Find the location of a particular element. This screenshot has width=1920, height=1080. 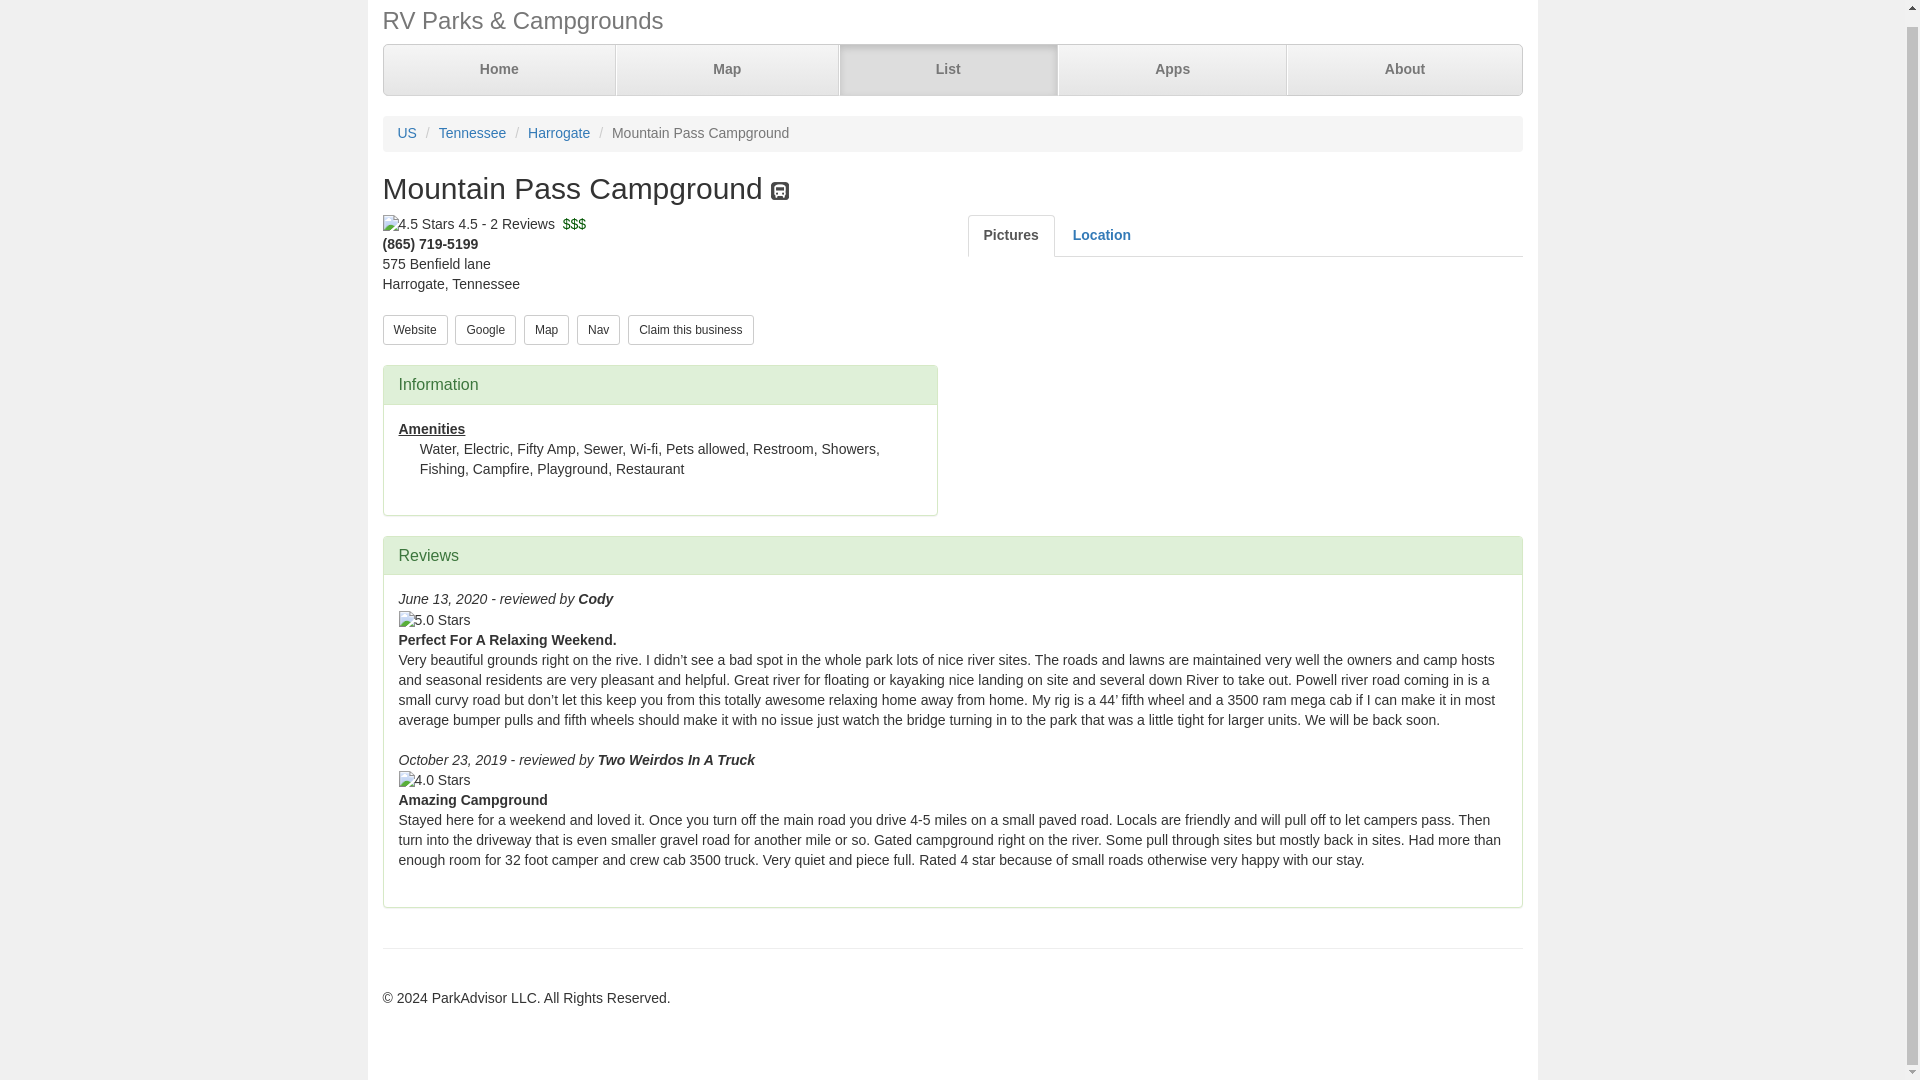

Pictures is located at coordinates (1010, 236).